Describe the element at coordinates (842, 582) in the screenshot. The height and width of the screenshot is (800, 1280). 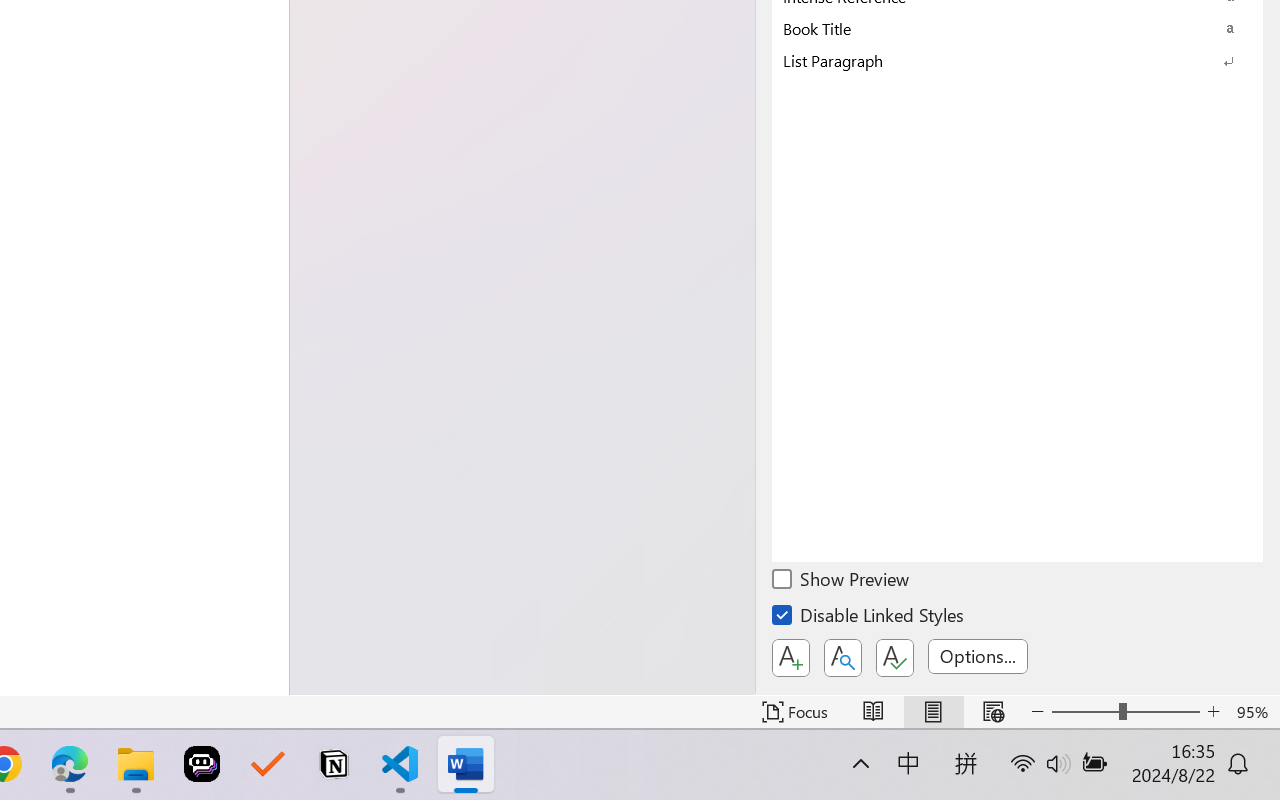
I see `Show Preview` at that location.